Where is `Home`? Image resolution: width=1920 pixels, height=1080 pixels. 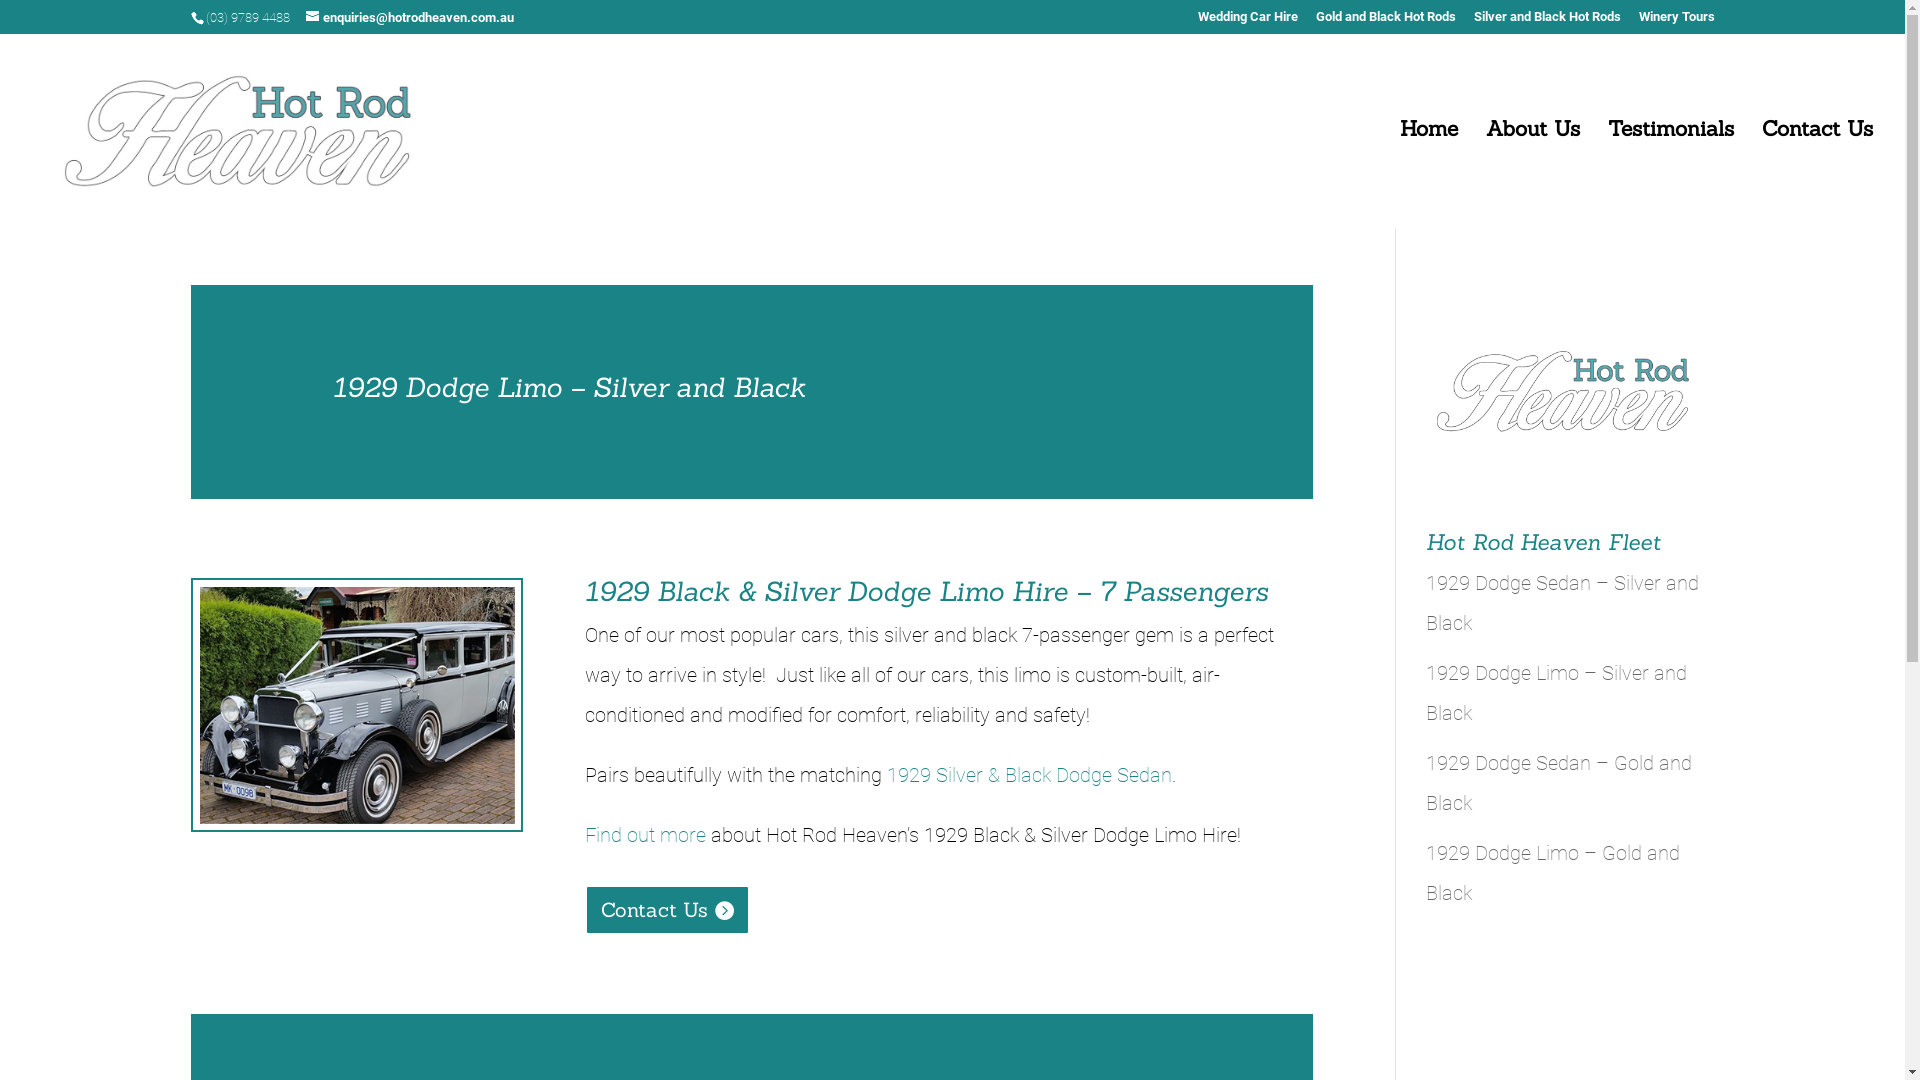
Home is located at coordinates (1429, 173).